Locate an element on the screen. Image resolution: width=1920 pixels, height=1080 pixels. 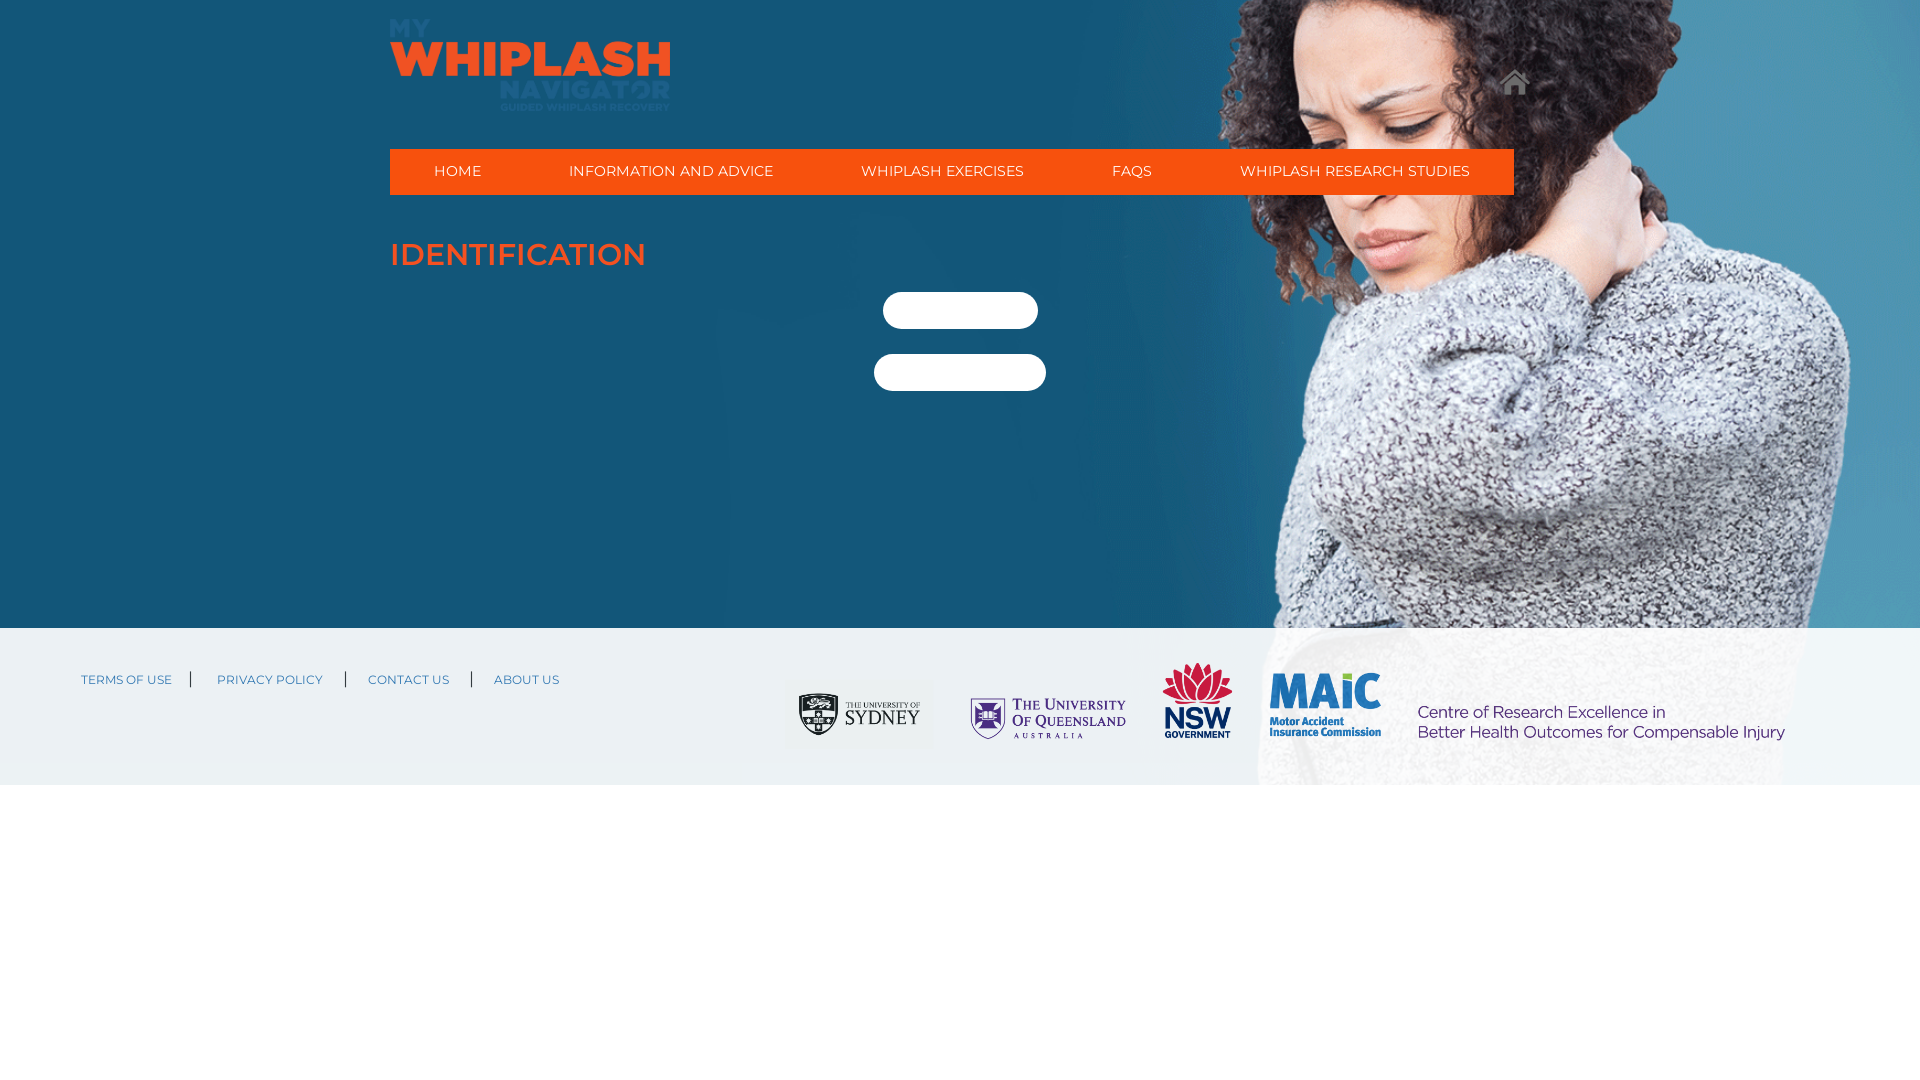
FAQS is located at coordinates (1132, 172).